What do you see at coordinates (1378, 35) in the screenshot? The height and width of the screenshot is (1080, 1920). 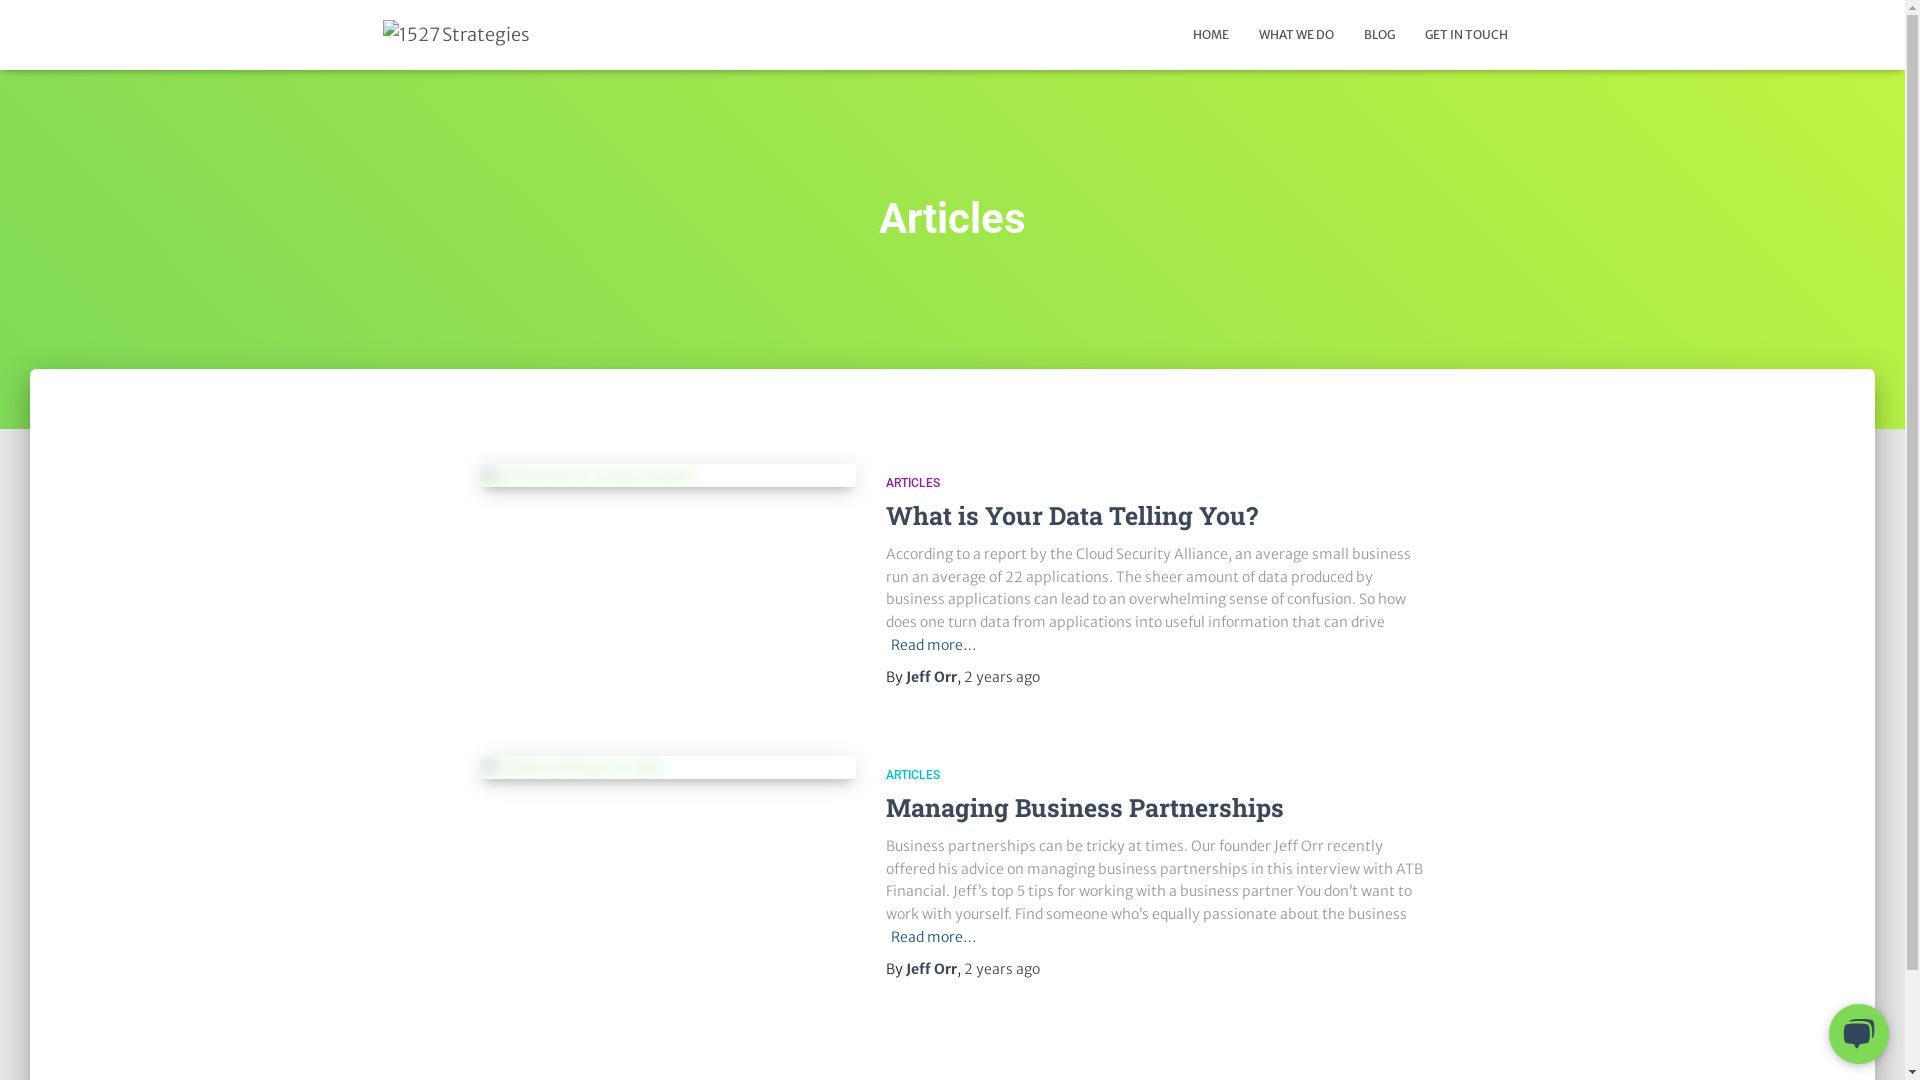 I see `BLOG` at bounding box center [1378, 35].